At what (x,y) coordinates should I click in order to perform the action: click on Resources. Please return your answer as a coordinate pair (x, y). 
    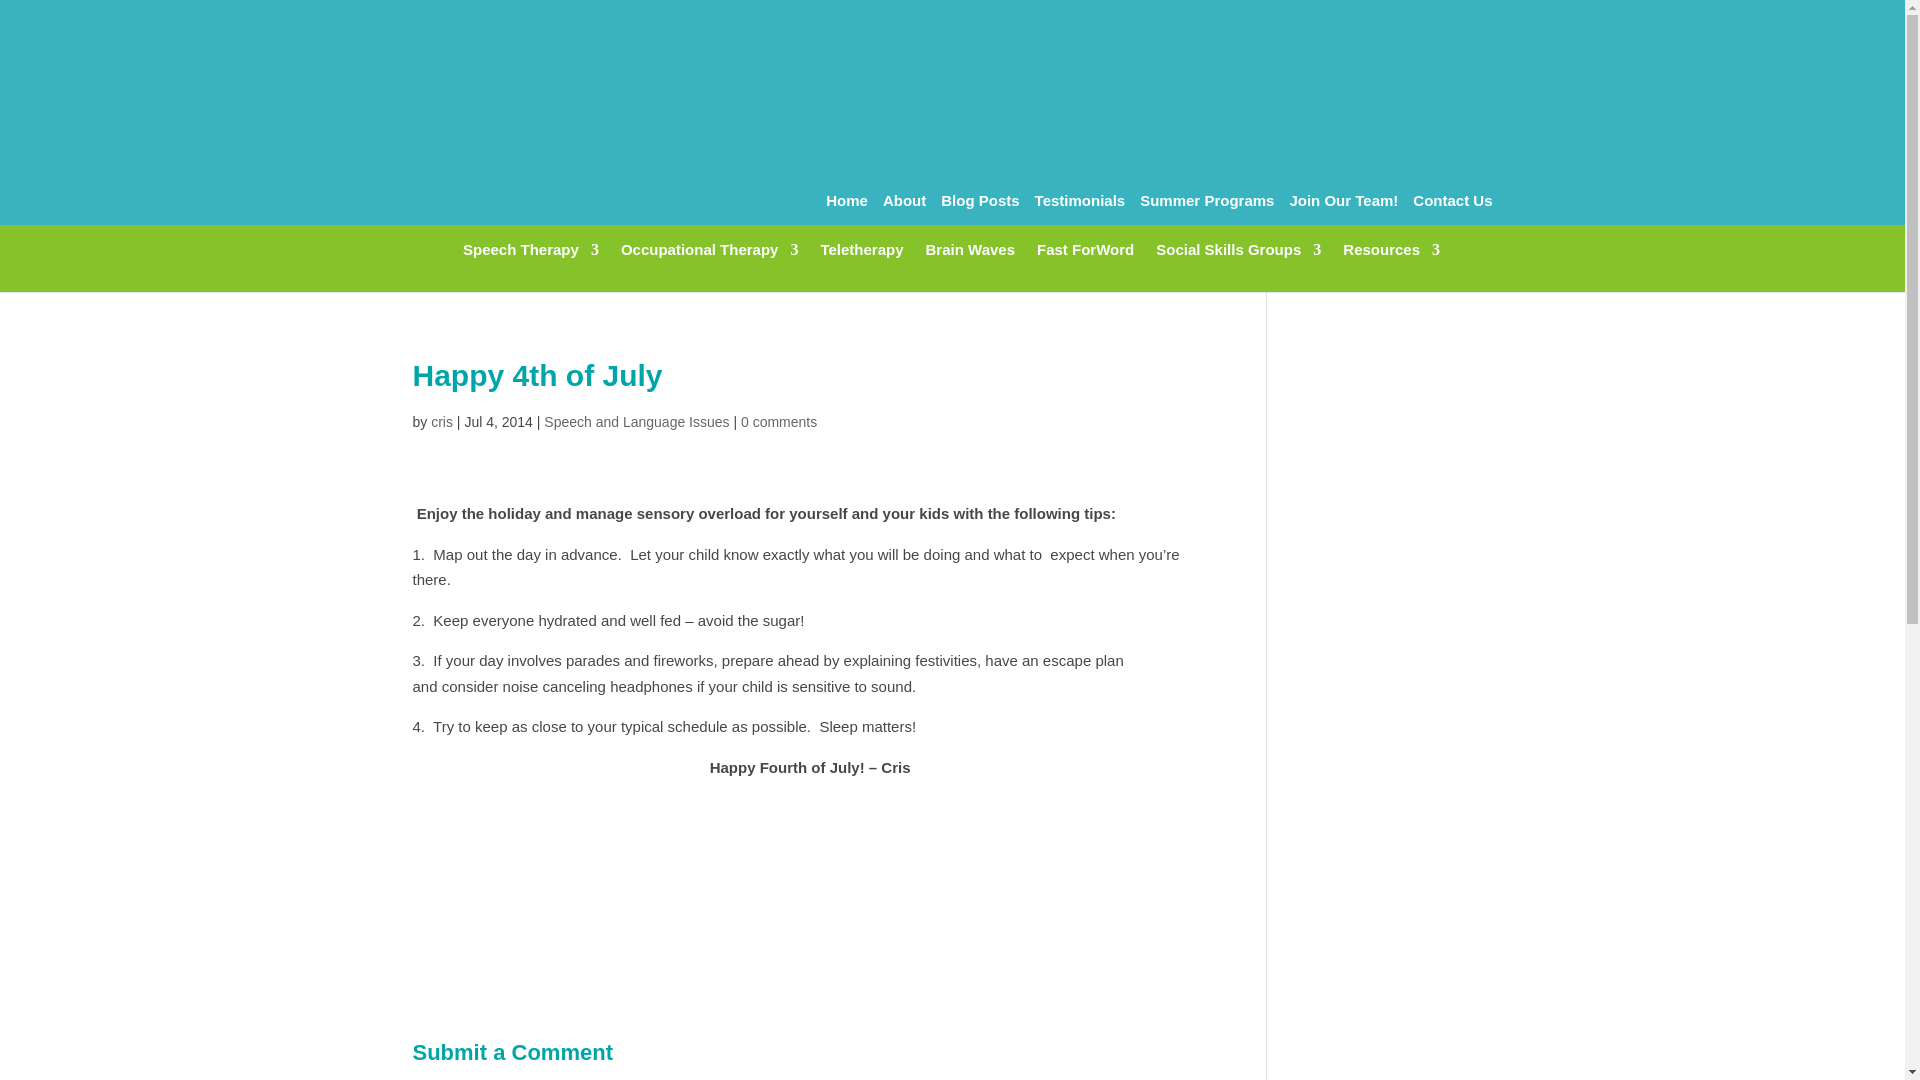
    Looking at the image, I should click on (1391, 264).